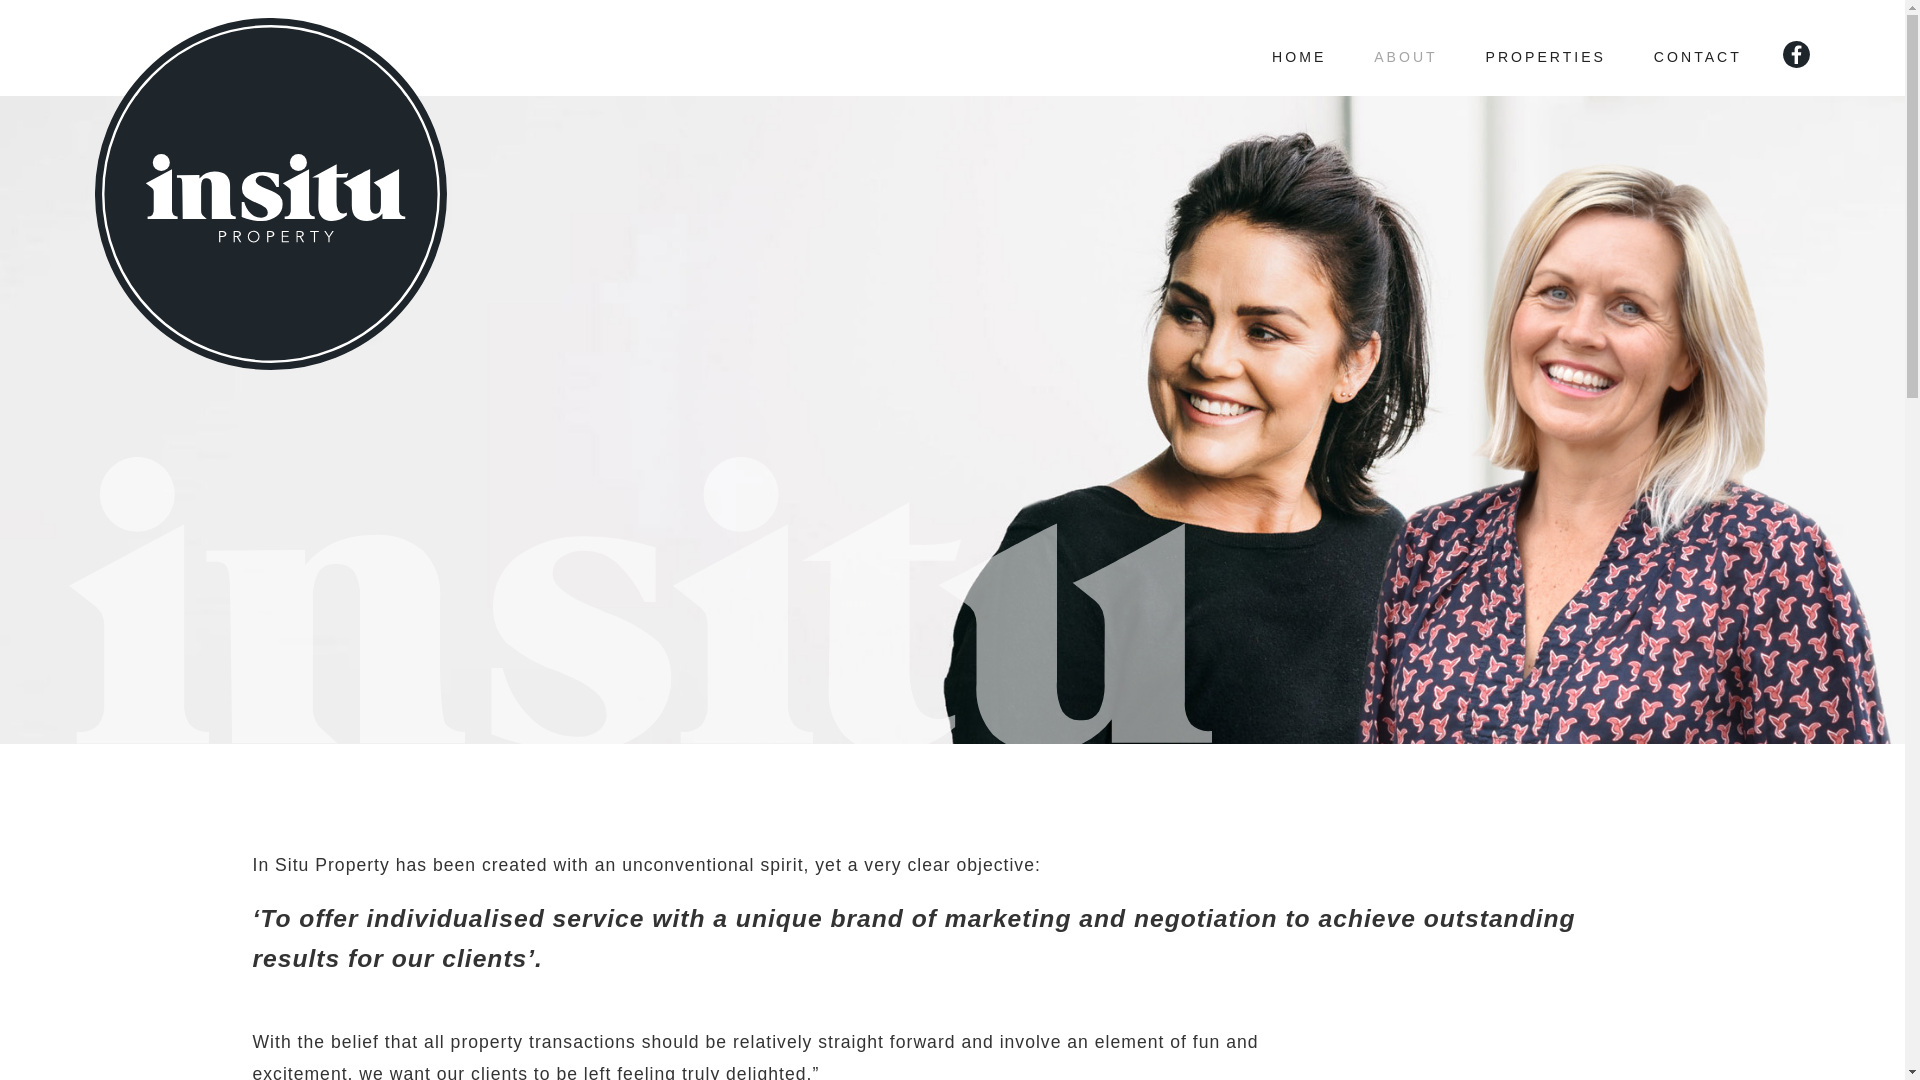  I want to click on ABOUT, so click(1406, 48).